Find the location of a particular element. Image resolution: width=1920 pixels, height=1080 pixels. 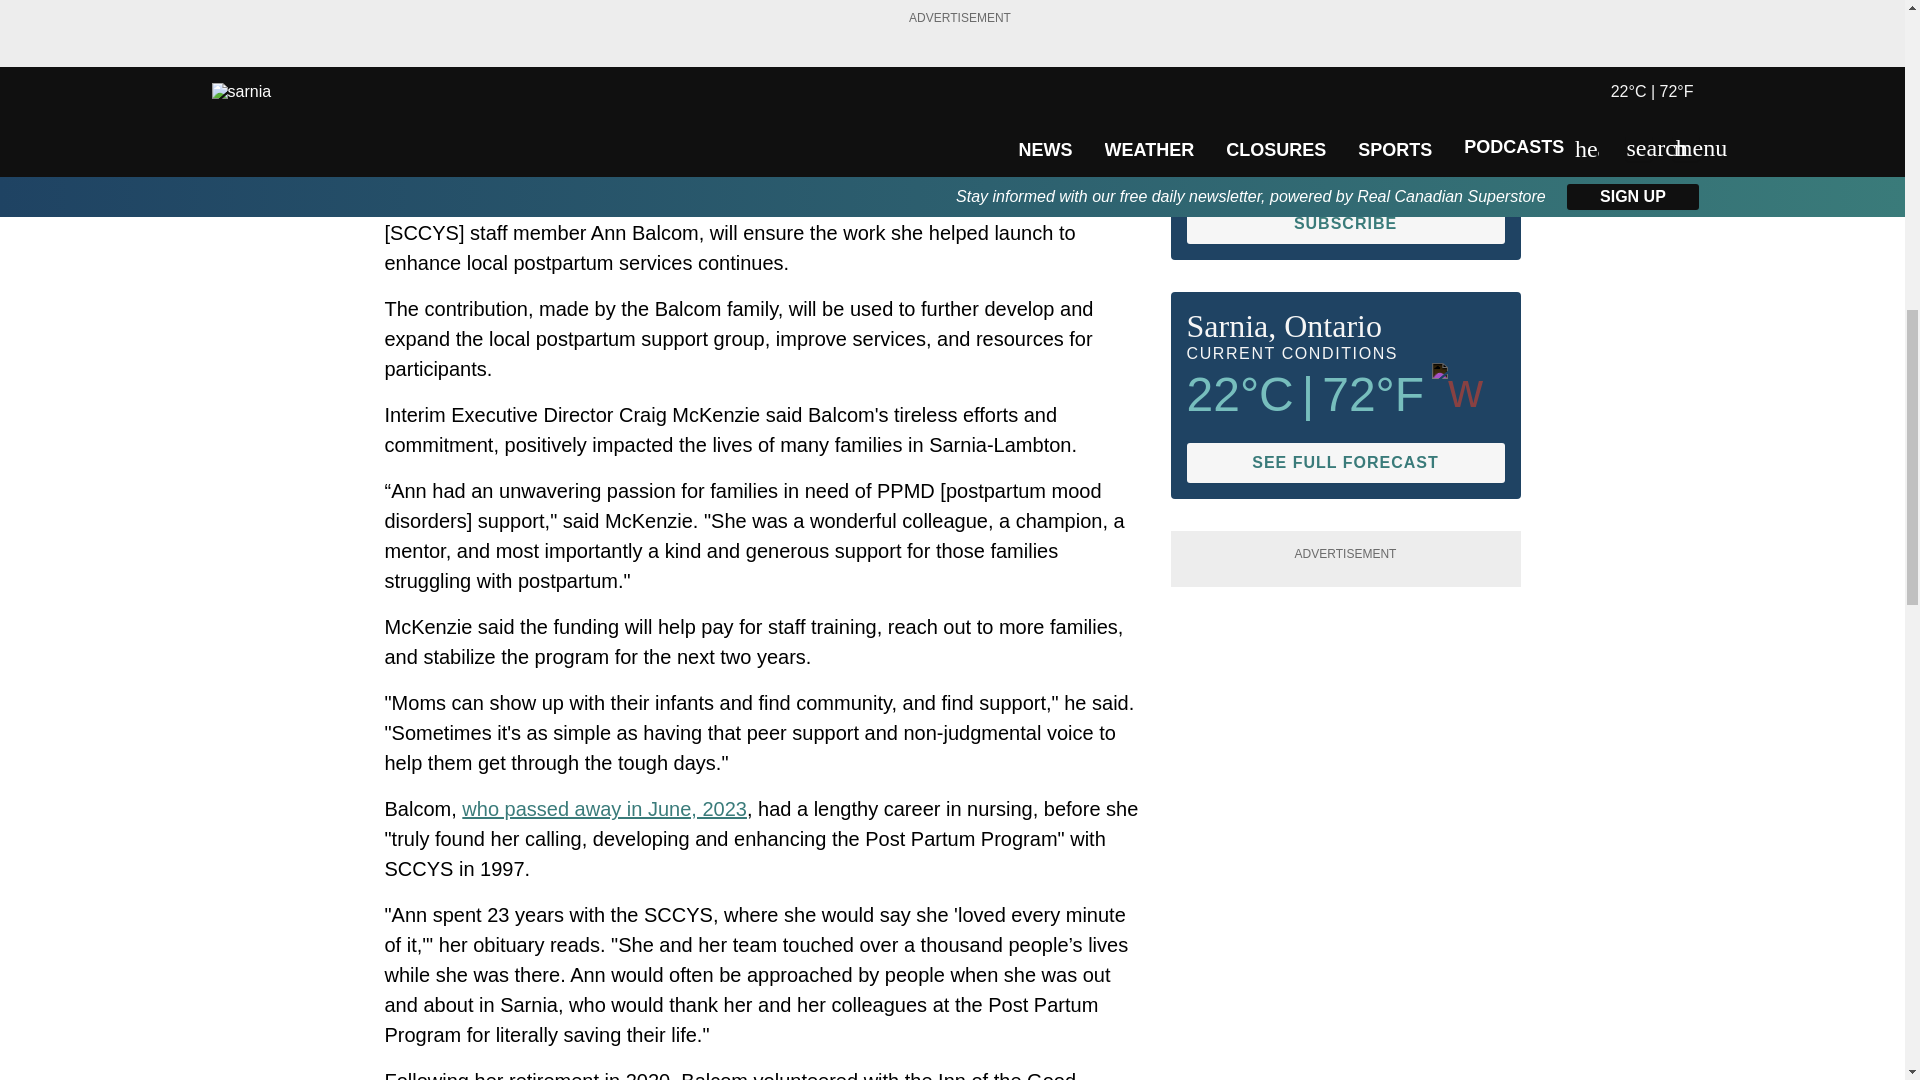

SUBSCRIBE is located at coordinates (1344, 224).